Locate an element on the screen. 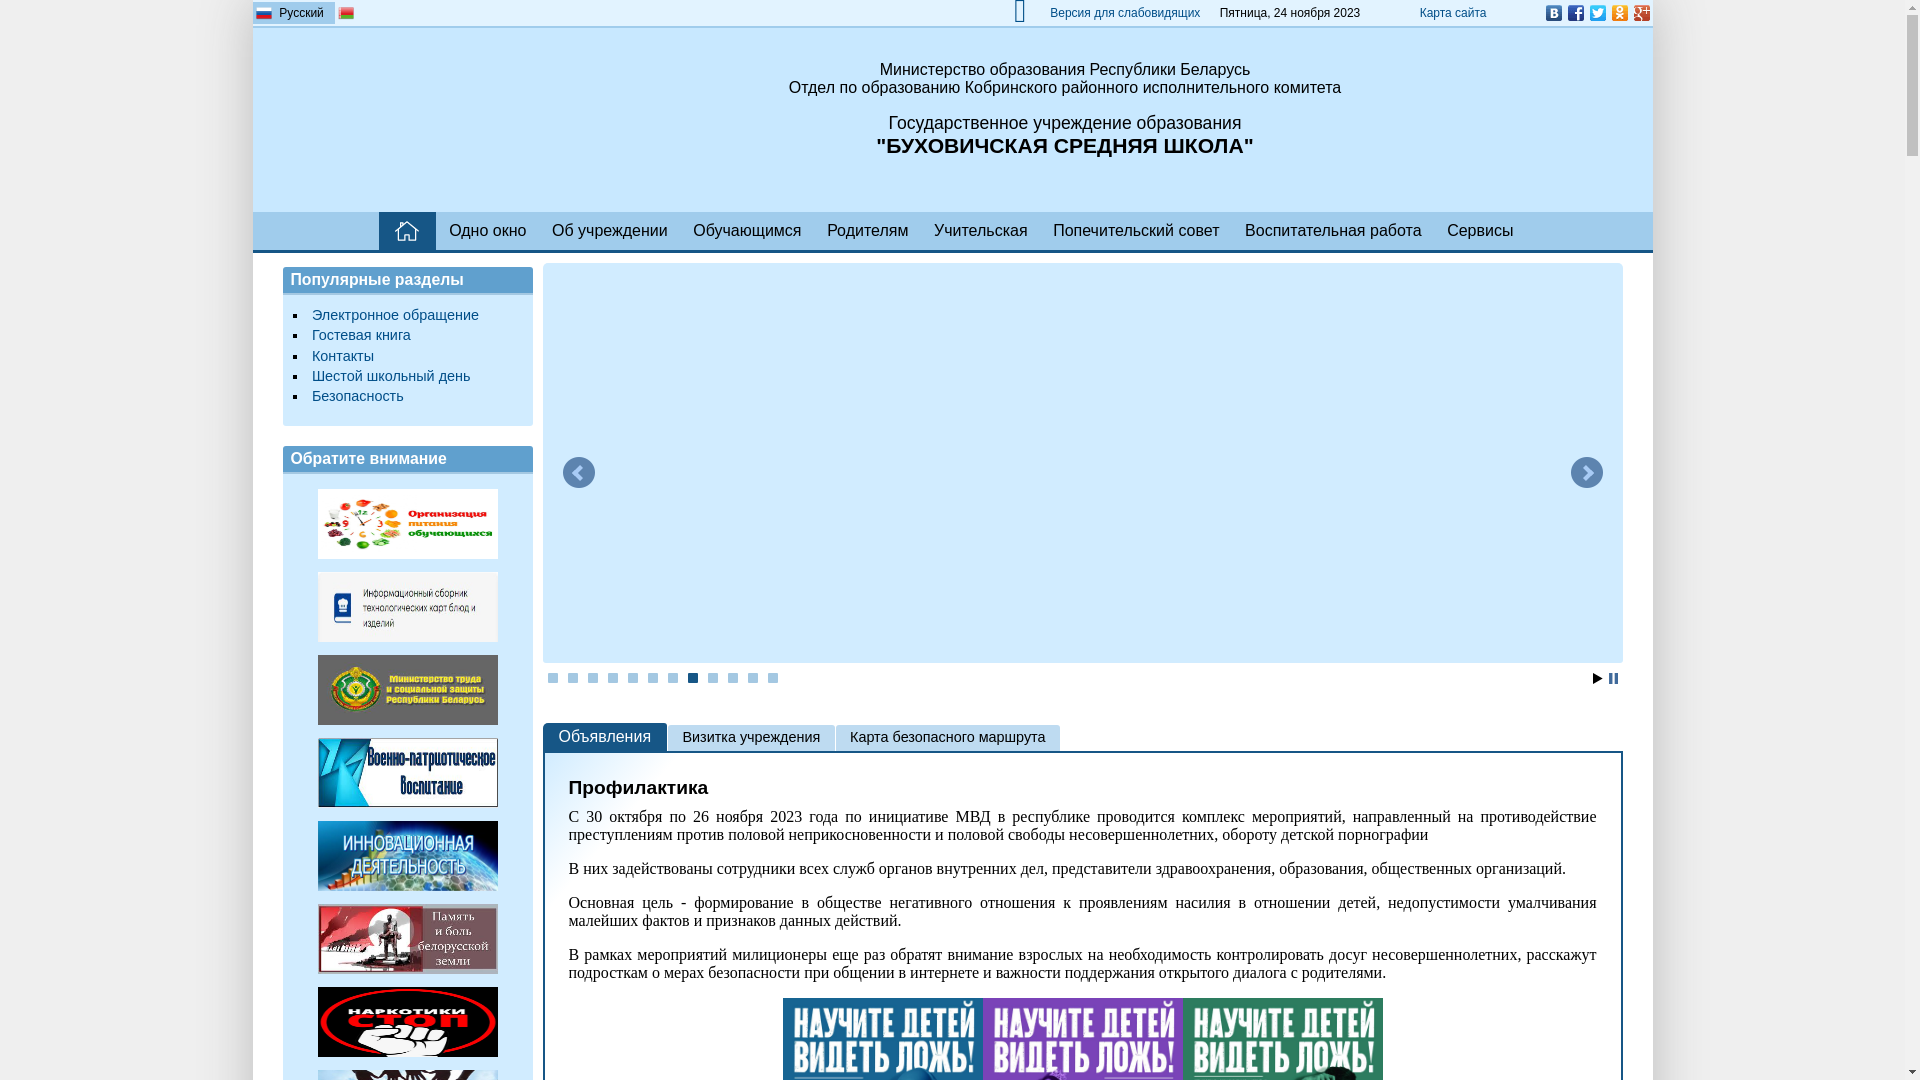 The height and width of the screenshot is (1080, 1920). Start is located at coordinates (1597, 678).